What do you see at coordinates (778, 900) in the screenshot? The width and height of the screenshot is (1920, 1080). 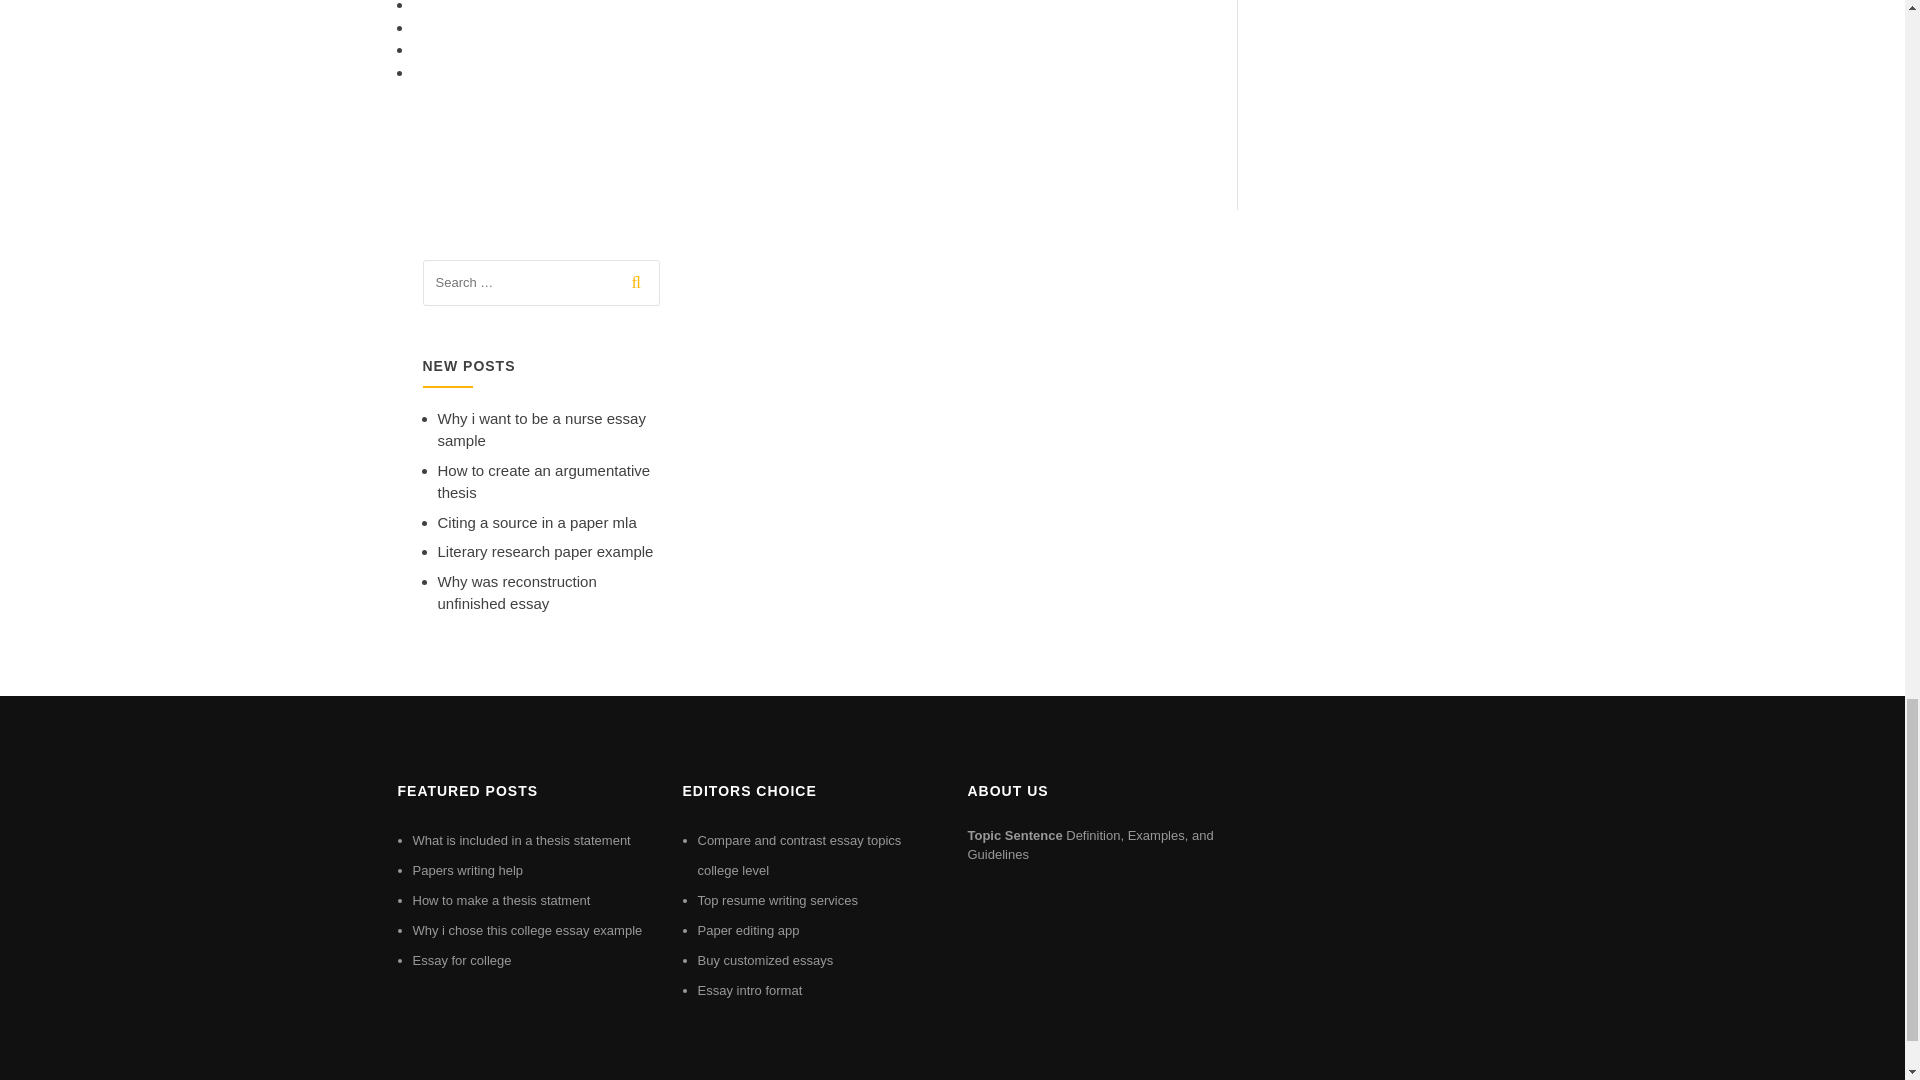 I see `Top resume writing services` at bounding box center [778, 900].